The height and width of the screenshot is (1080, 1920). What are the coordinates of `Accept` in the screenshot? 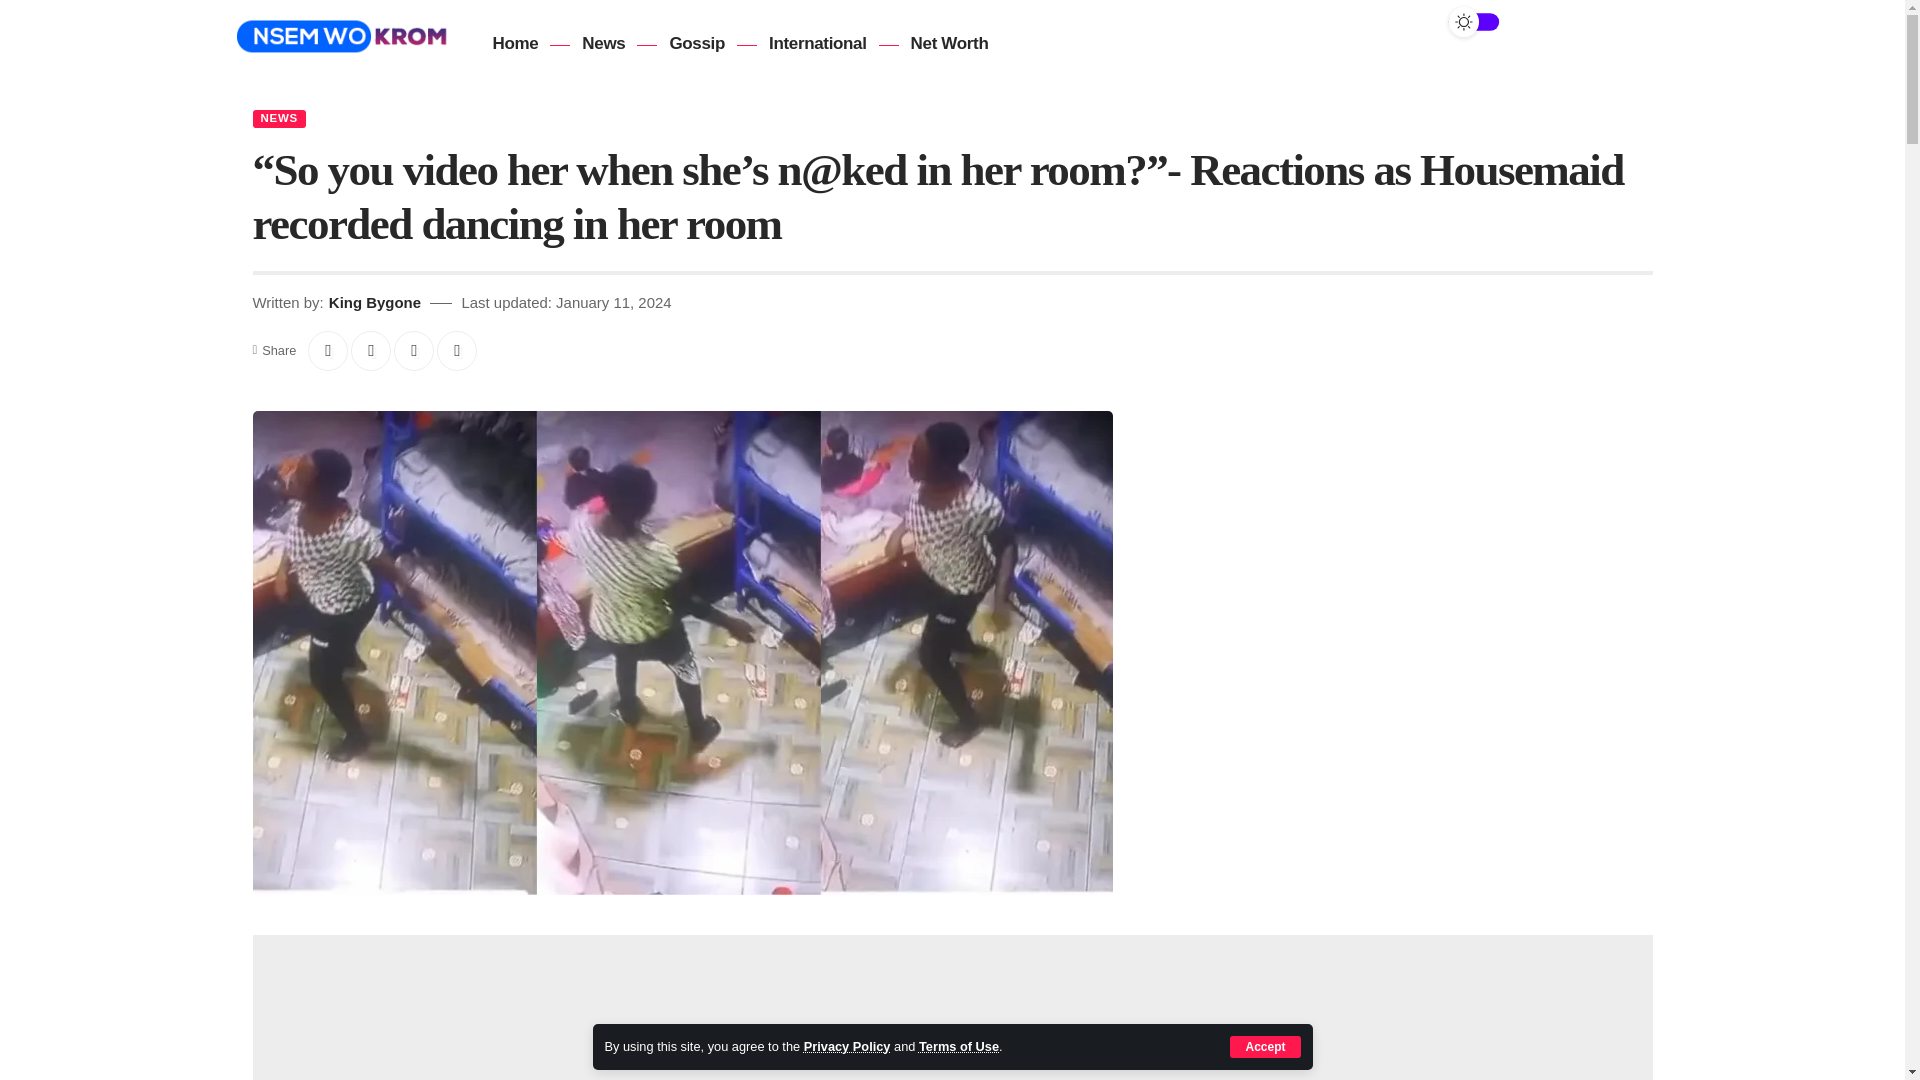 It's located at (1264, 1046).